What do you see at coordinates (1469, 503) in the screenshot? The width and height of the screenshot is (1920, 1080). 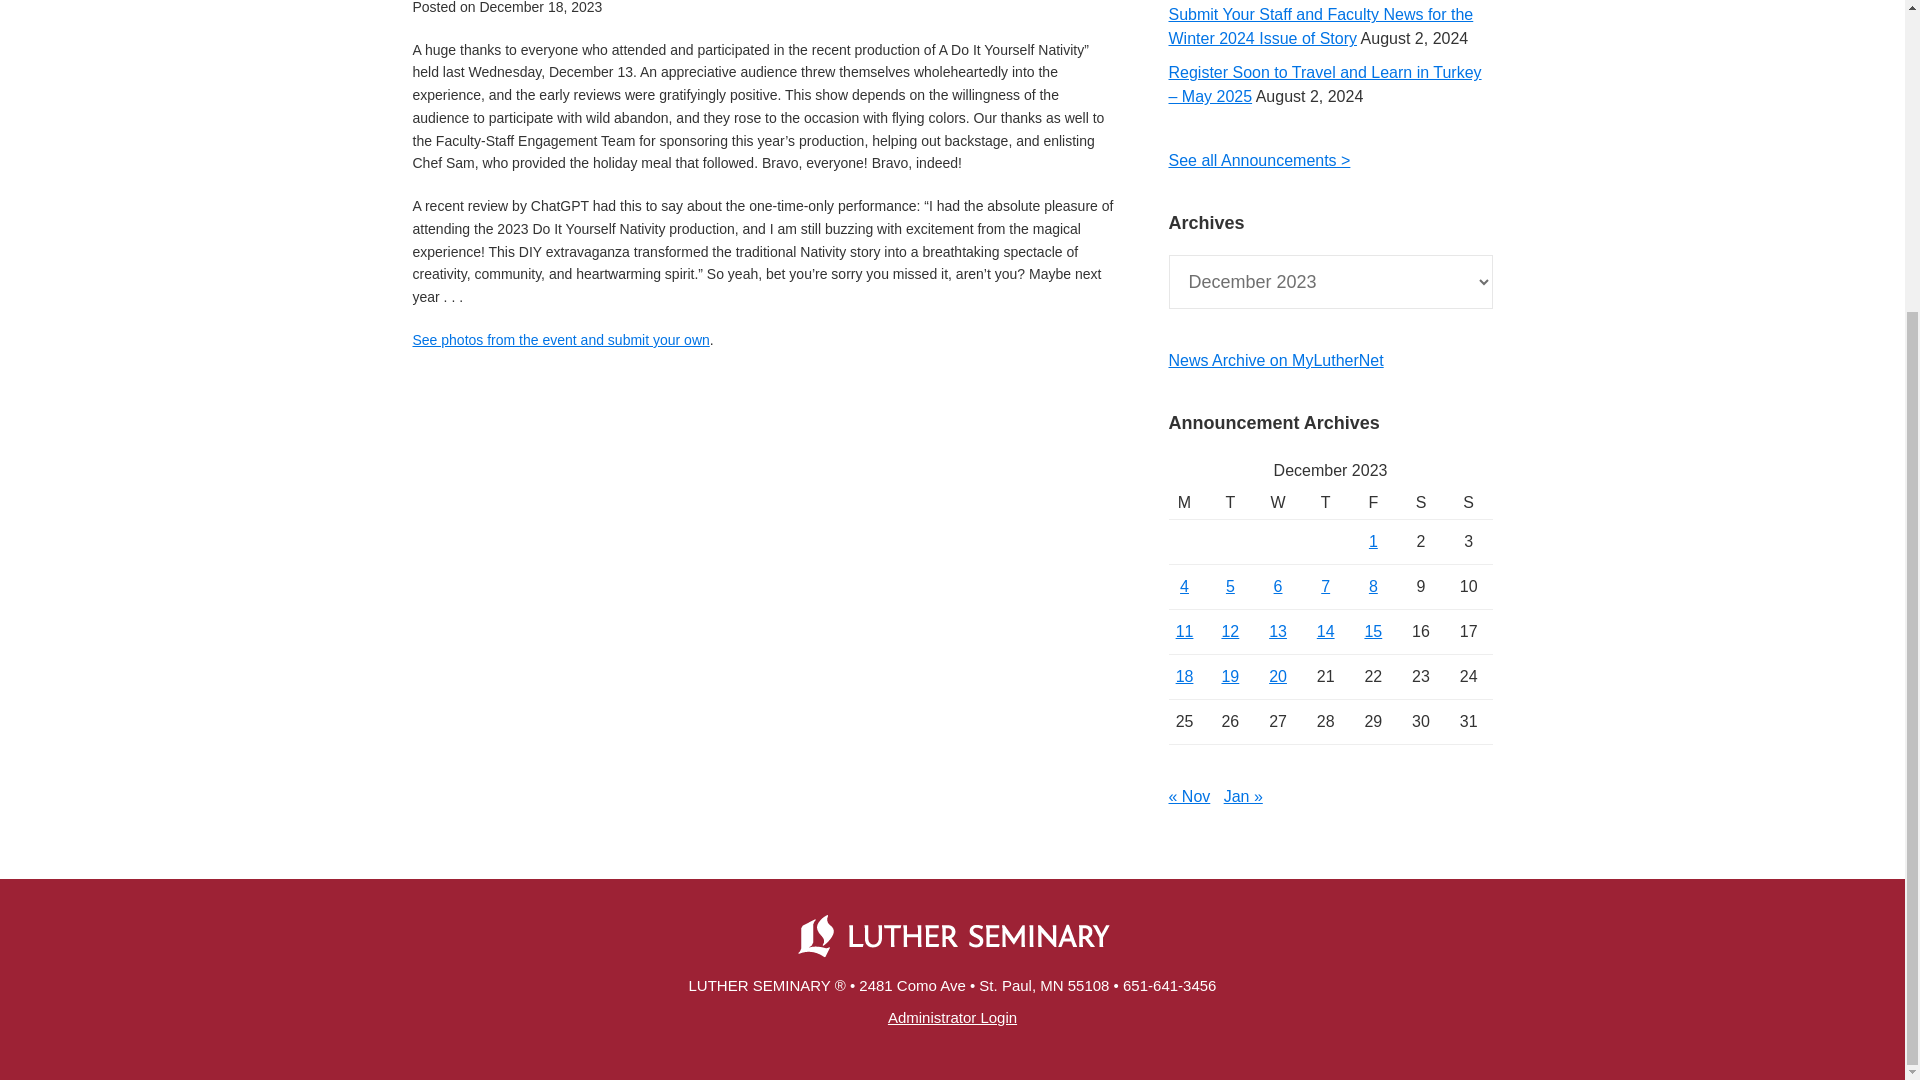 I see `Sunday` at bounding box center [1469, 503].